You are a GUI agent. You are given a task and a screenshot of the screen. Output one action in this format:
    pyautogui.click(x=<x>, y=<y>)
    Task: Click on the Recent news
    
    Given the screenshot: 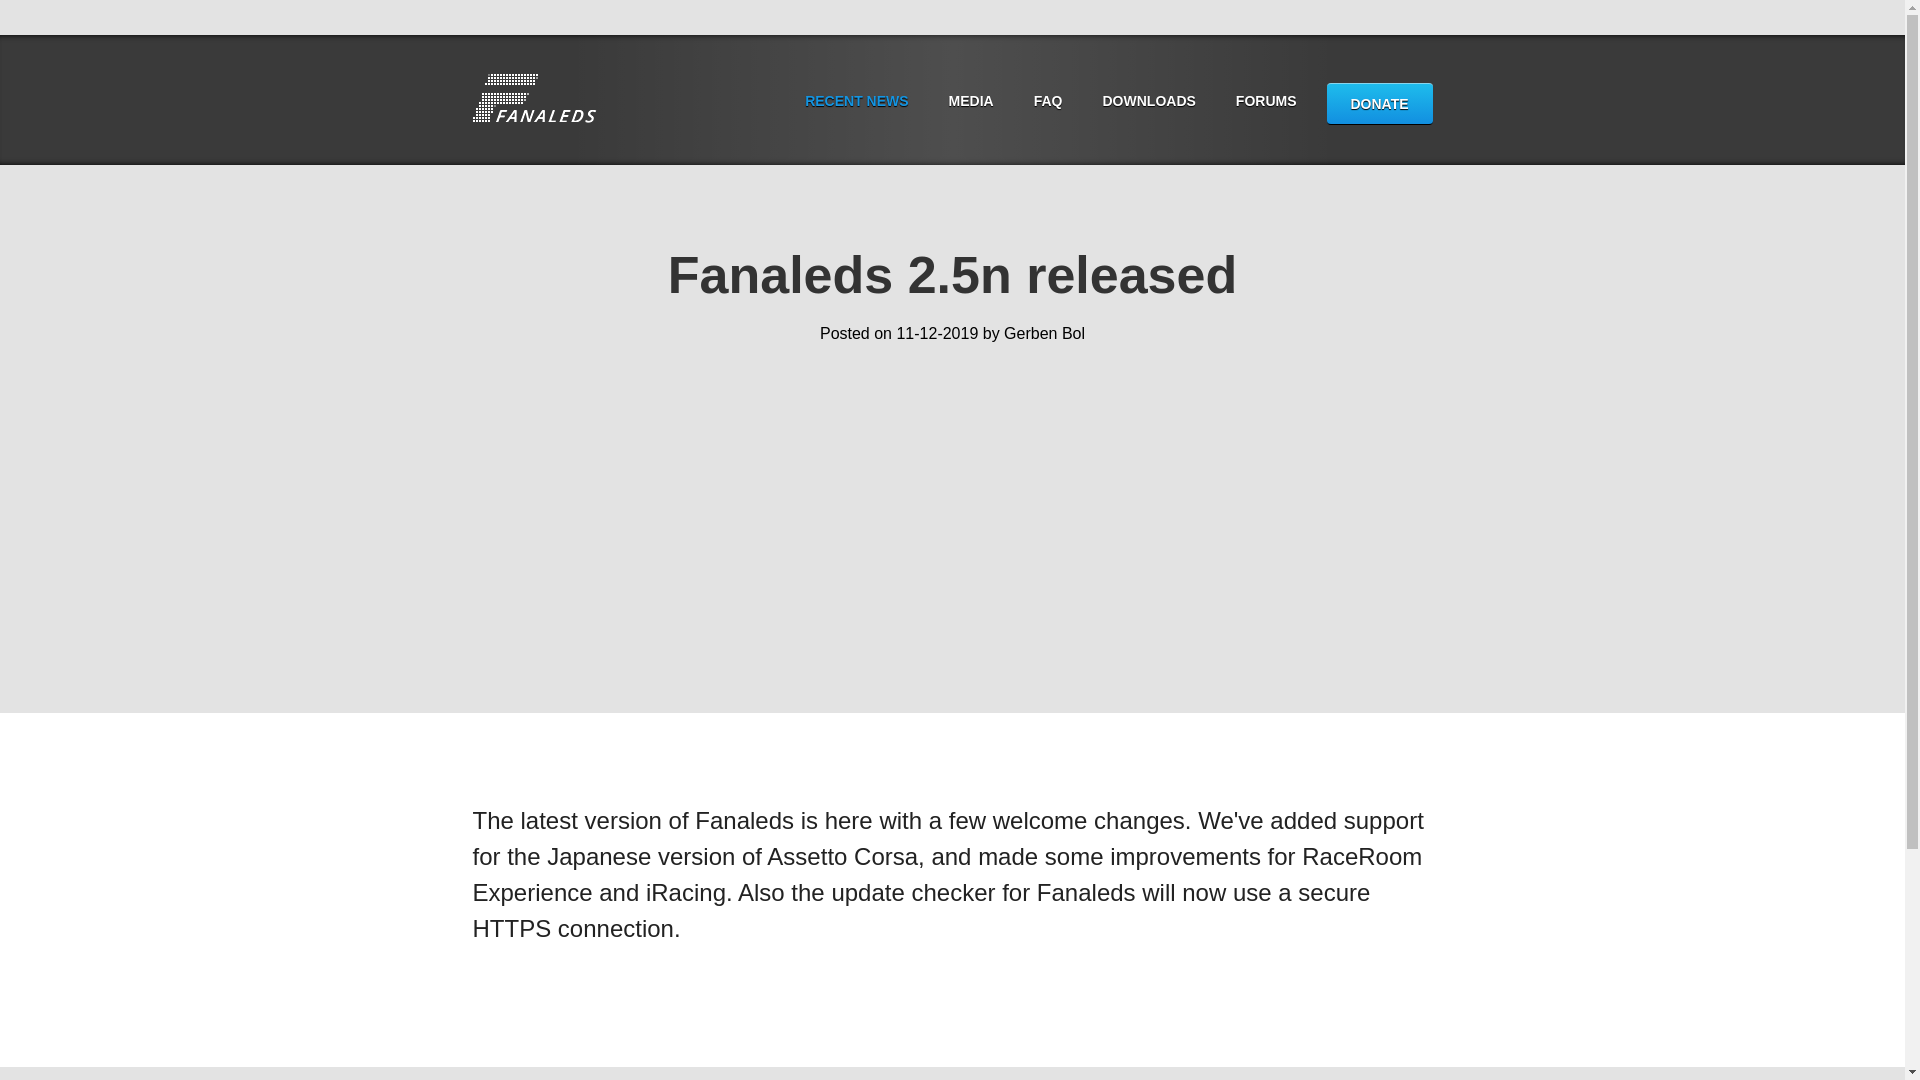 What is the action you would take?
    pyautogui.click(x=856, y=100)
    